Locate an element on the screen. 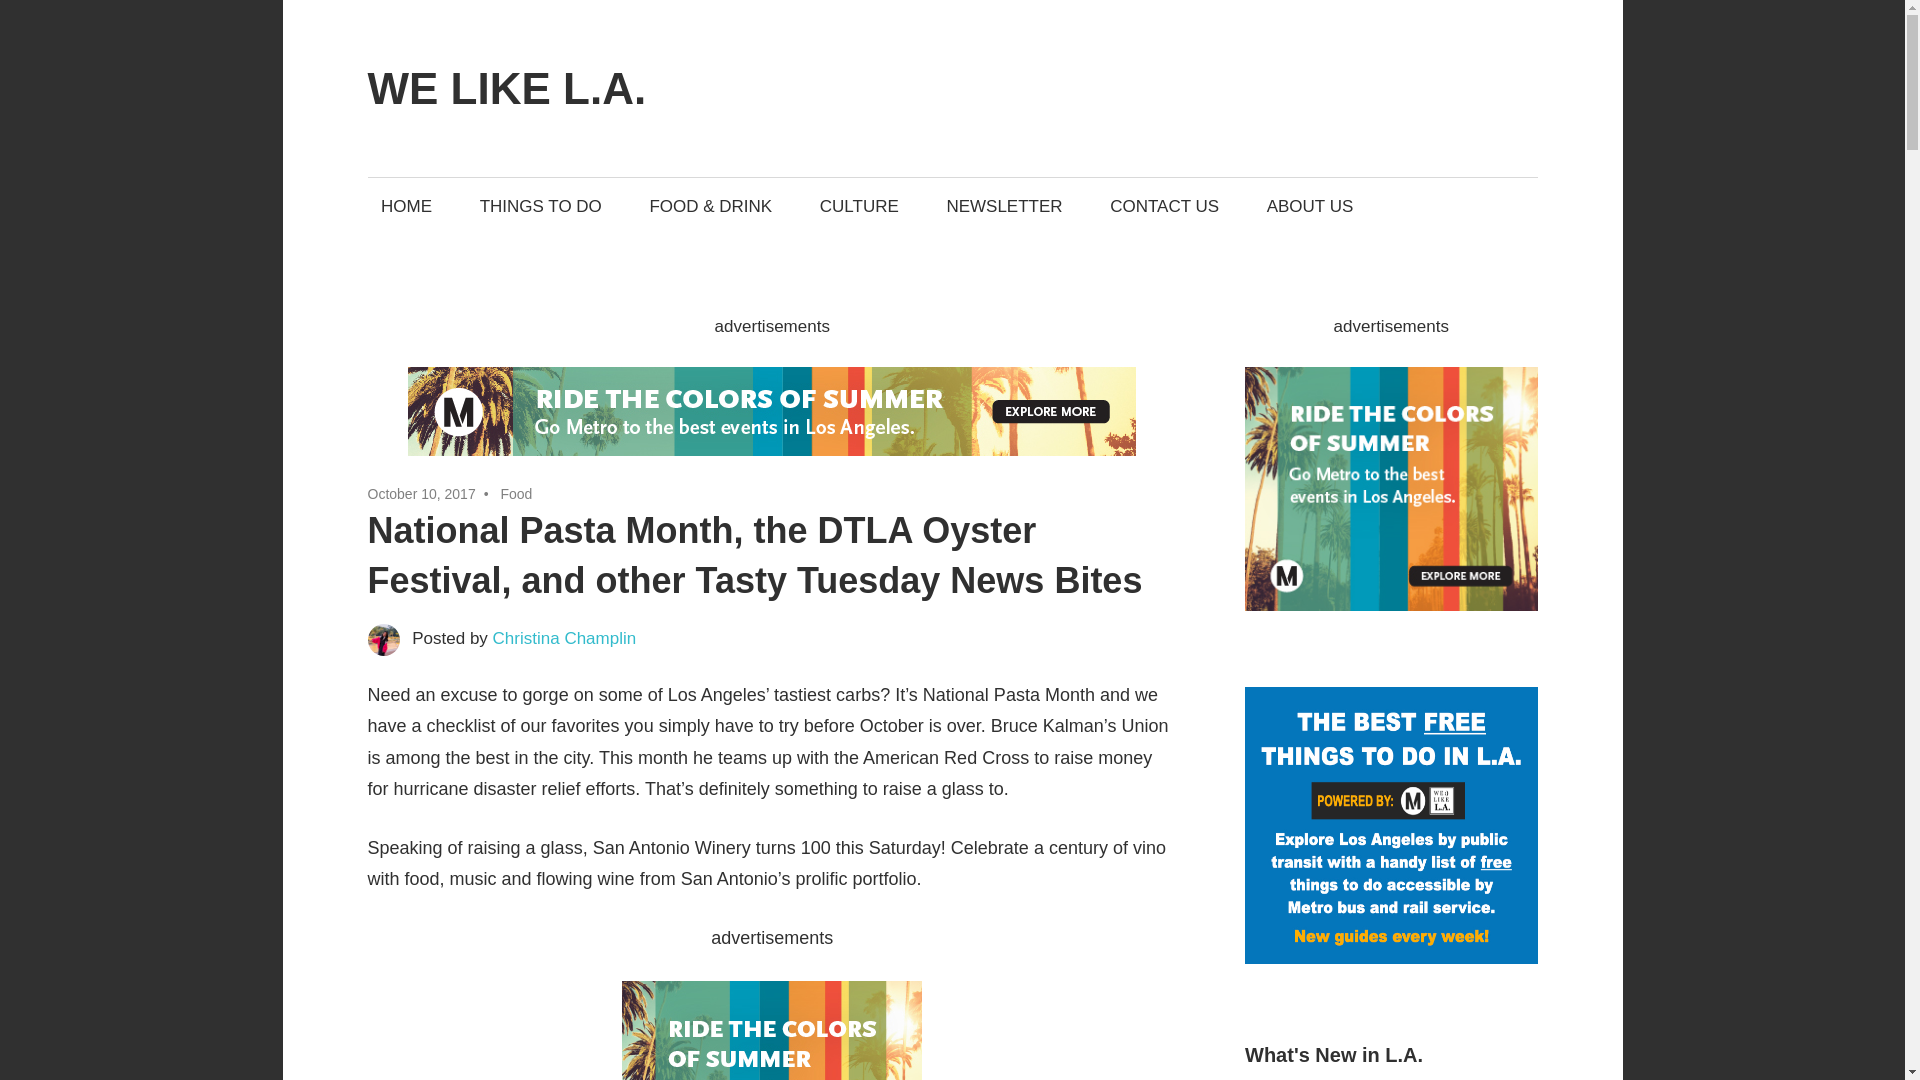 The width and height of the screenshot is (1920, 1080). October 10, 2017 is located at coordinates (422, 494).